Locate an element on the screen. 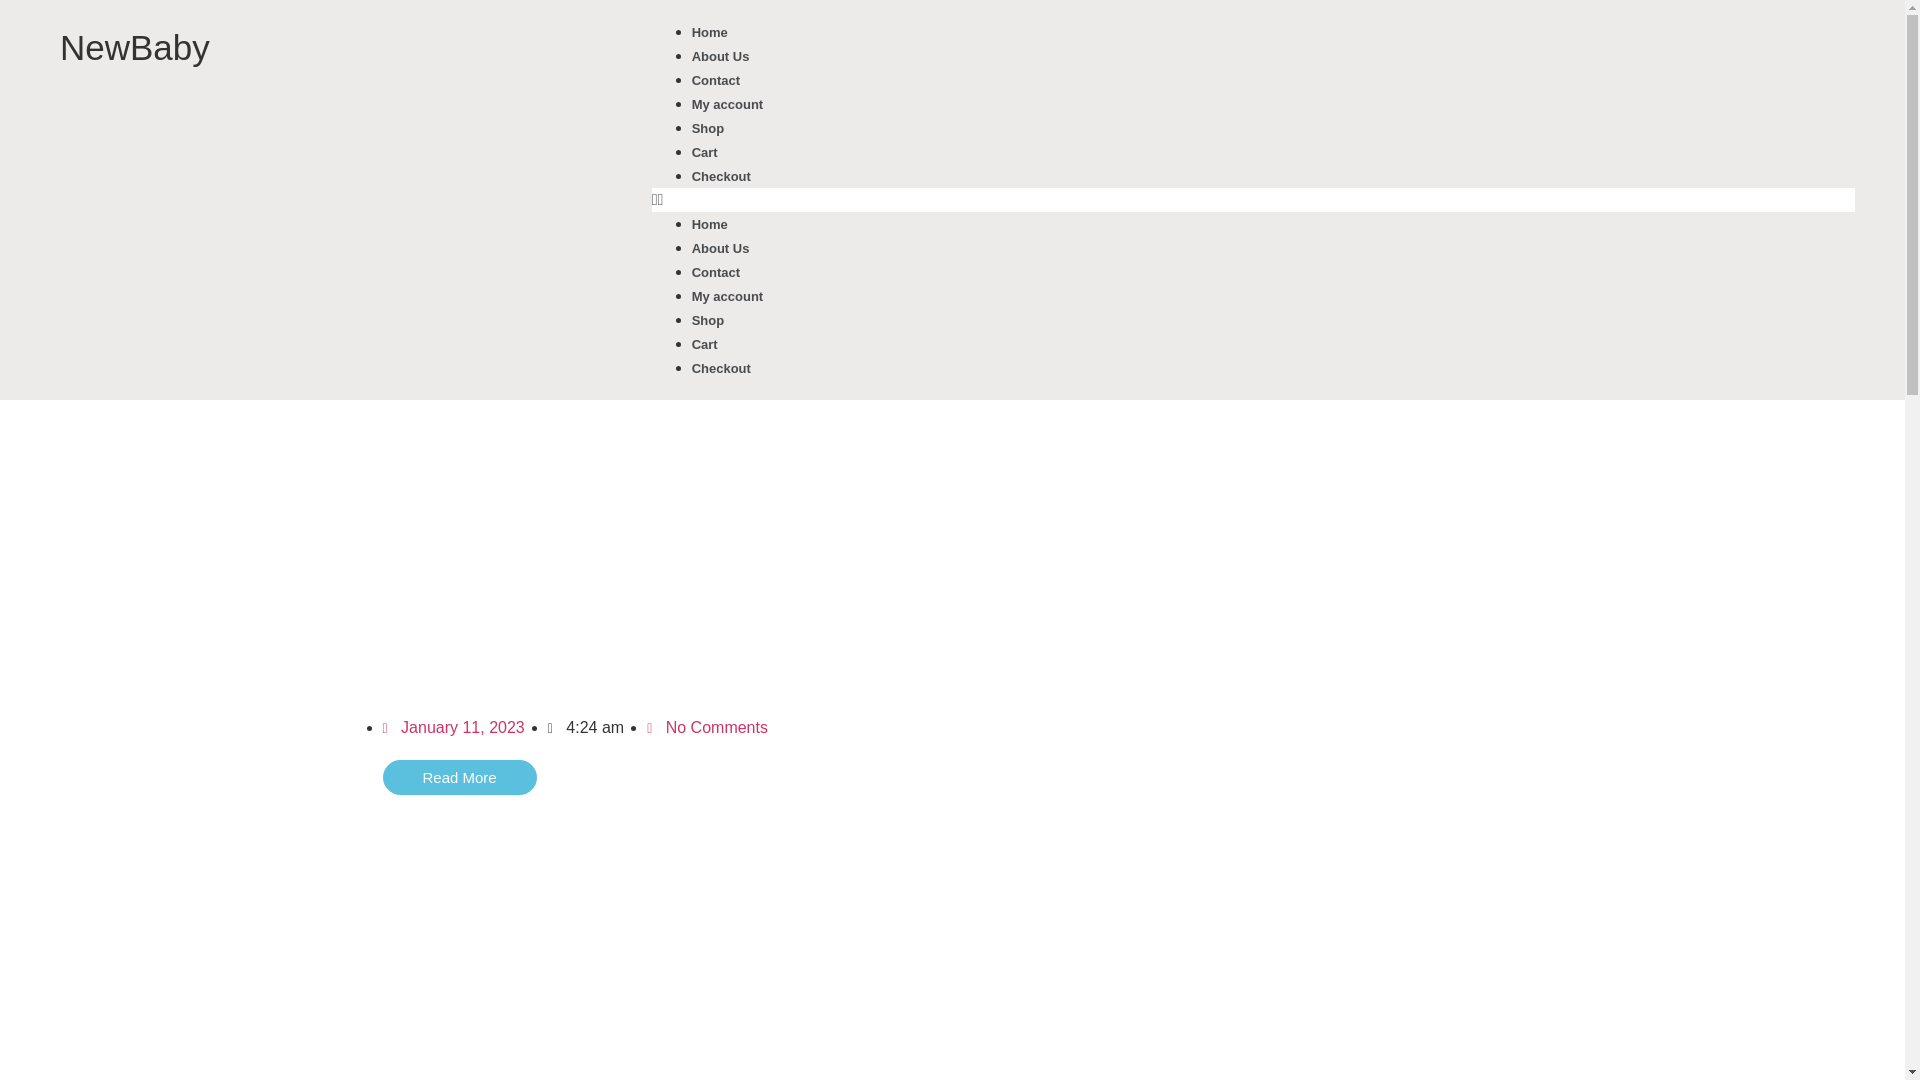 Image resolution: width=1920 pixels, height=1080 pixels. Contact is located at coordinates (715, 272).